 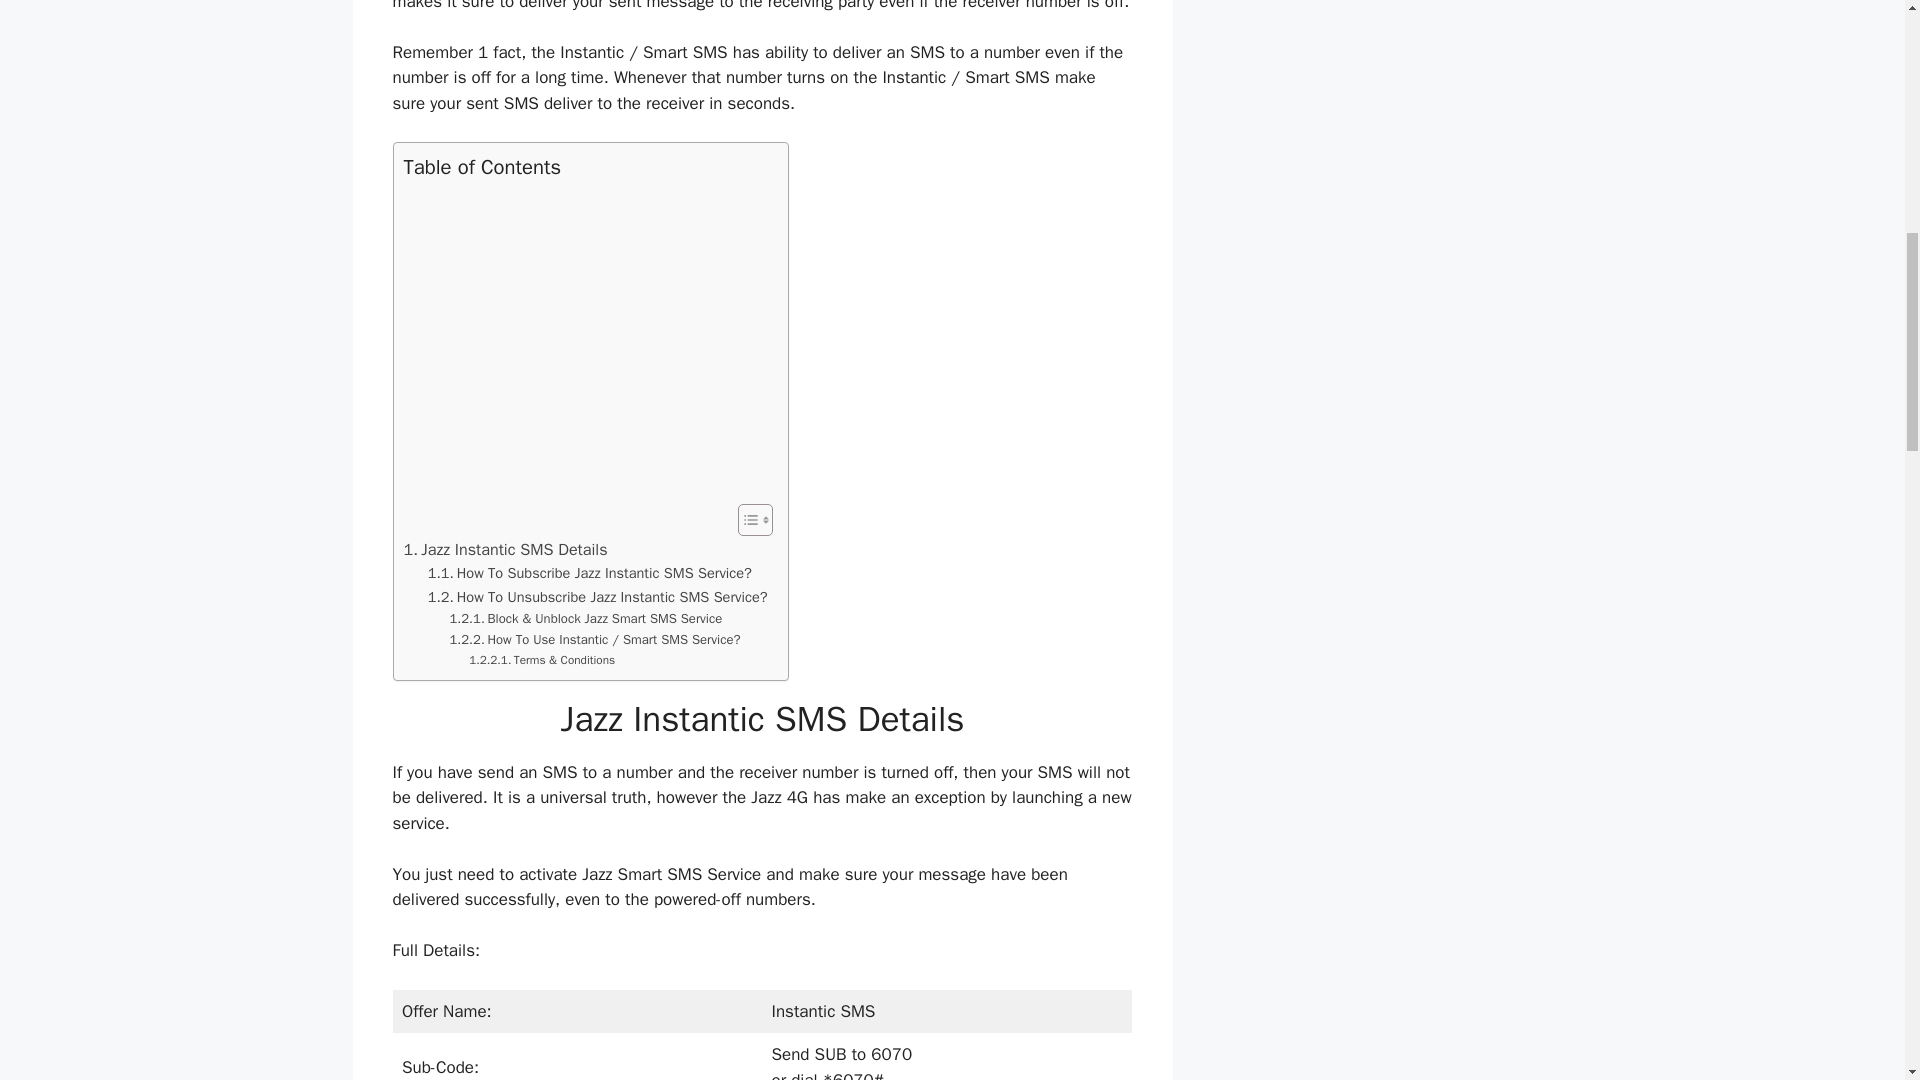 What do you see at coordinates (598, 598) in the screenshot?
I see `How To Unsubscribe Jazz Instantic SMS Service?` at bounding box center [598, 598].